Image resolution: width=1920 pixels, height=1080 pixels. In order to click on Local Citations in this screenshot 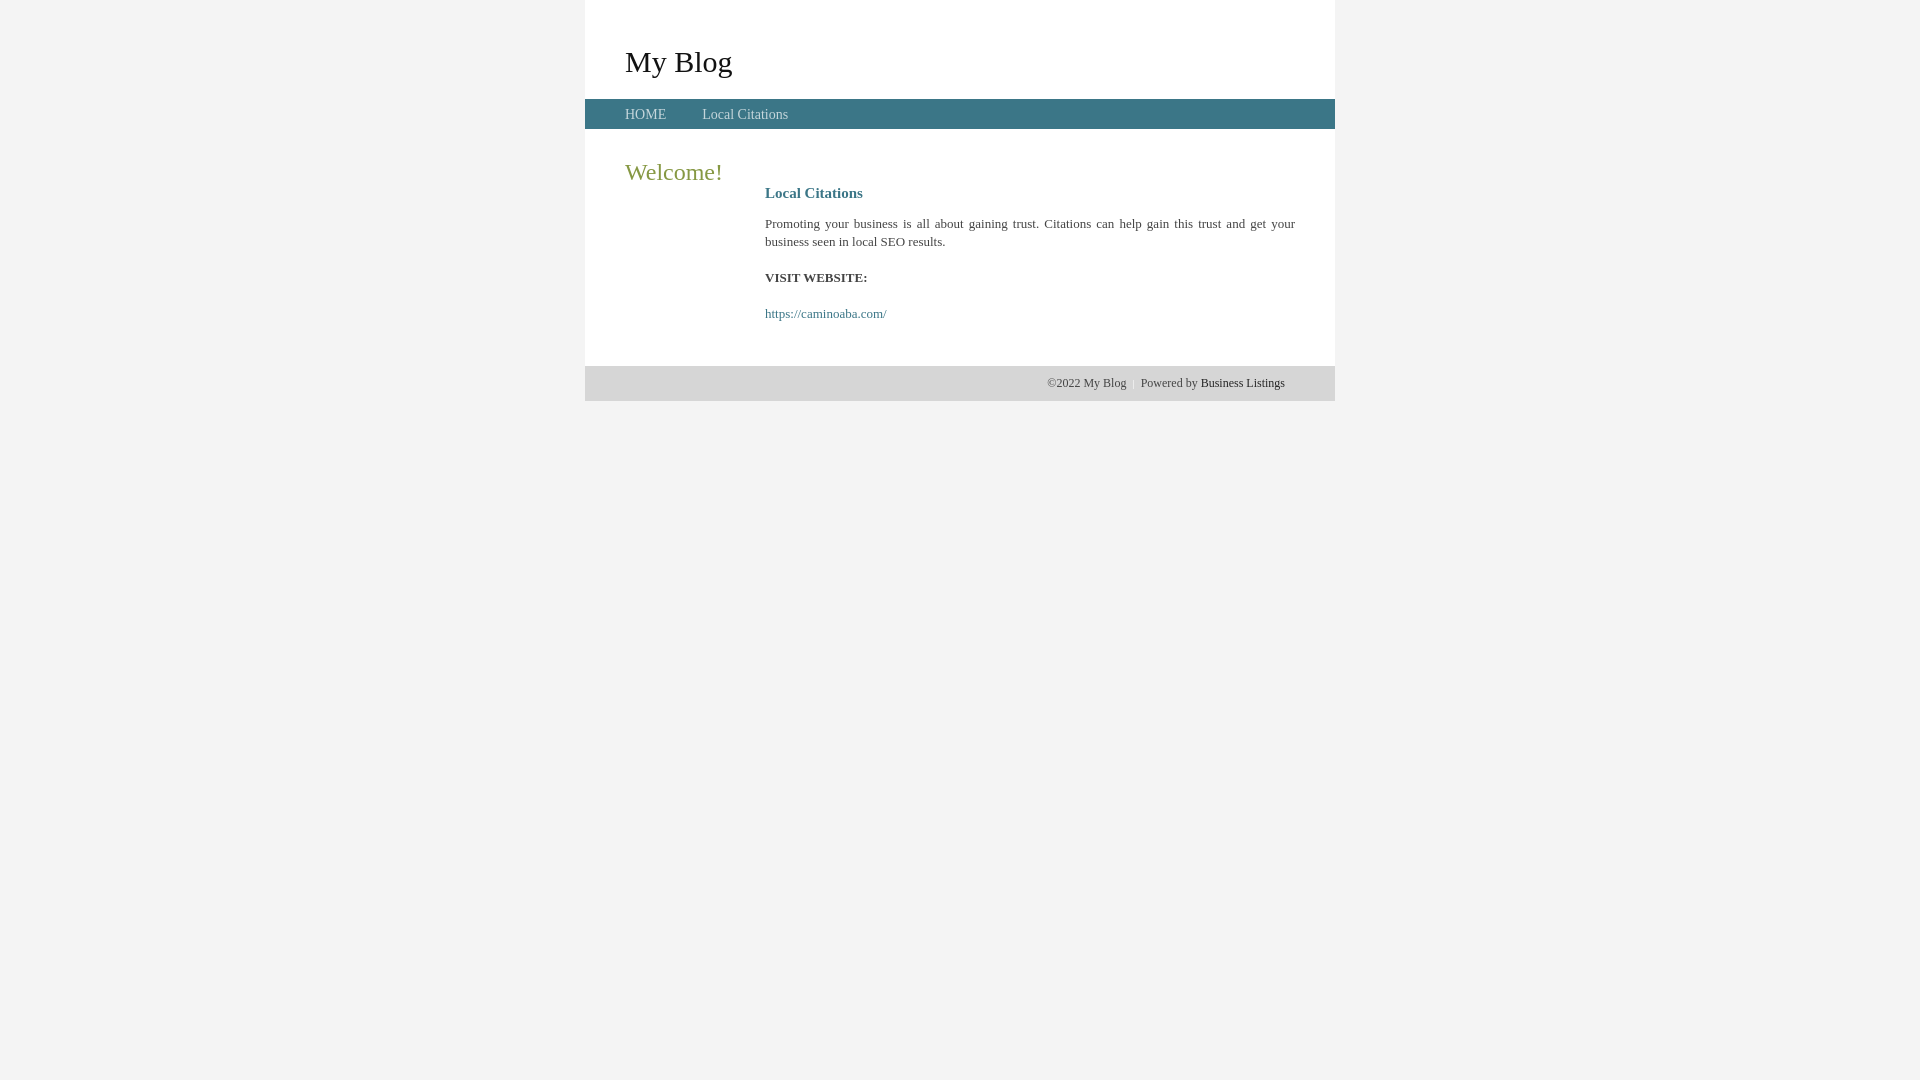, I will do `click(745, 114)`.